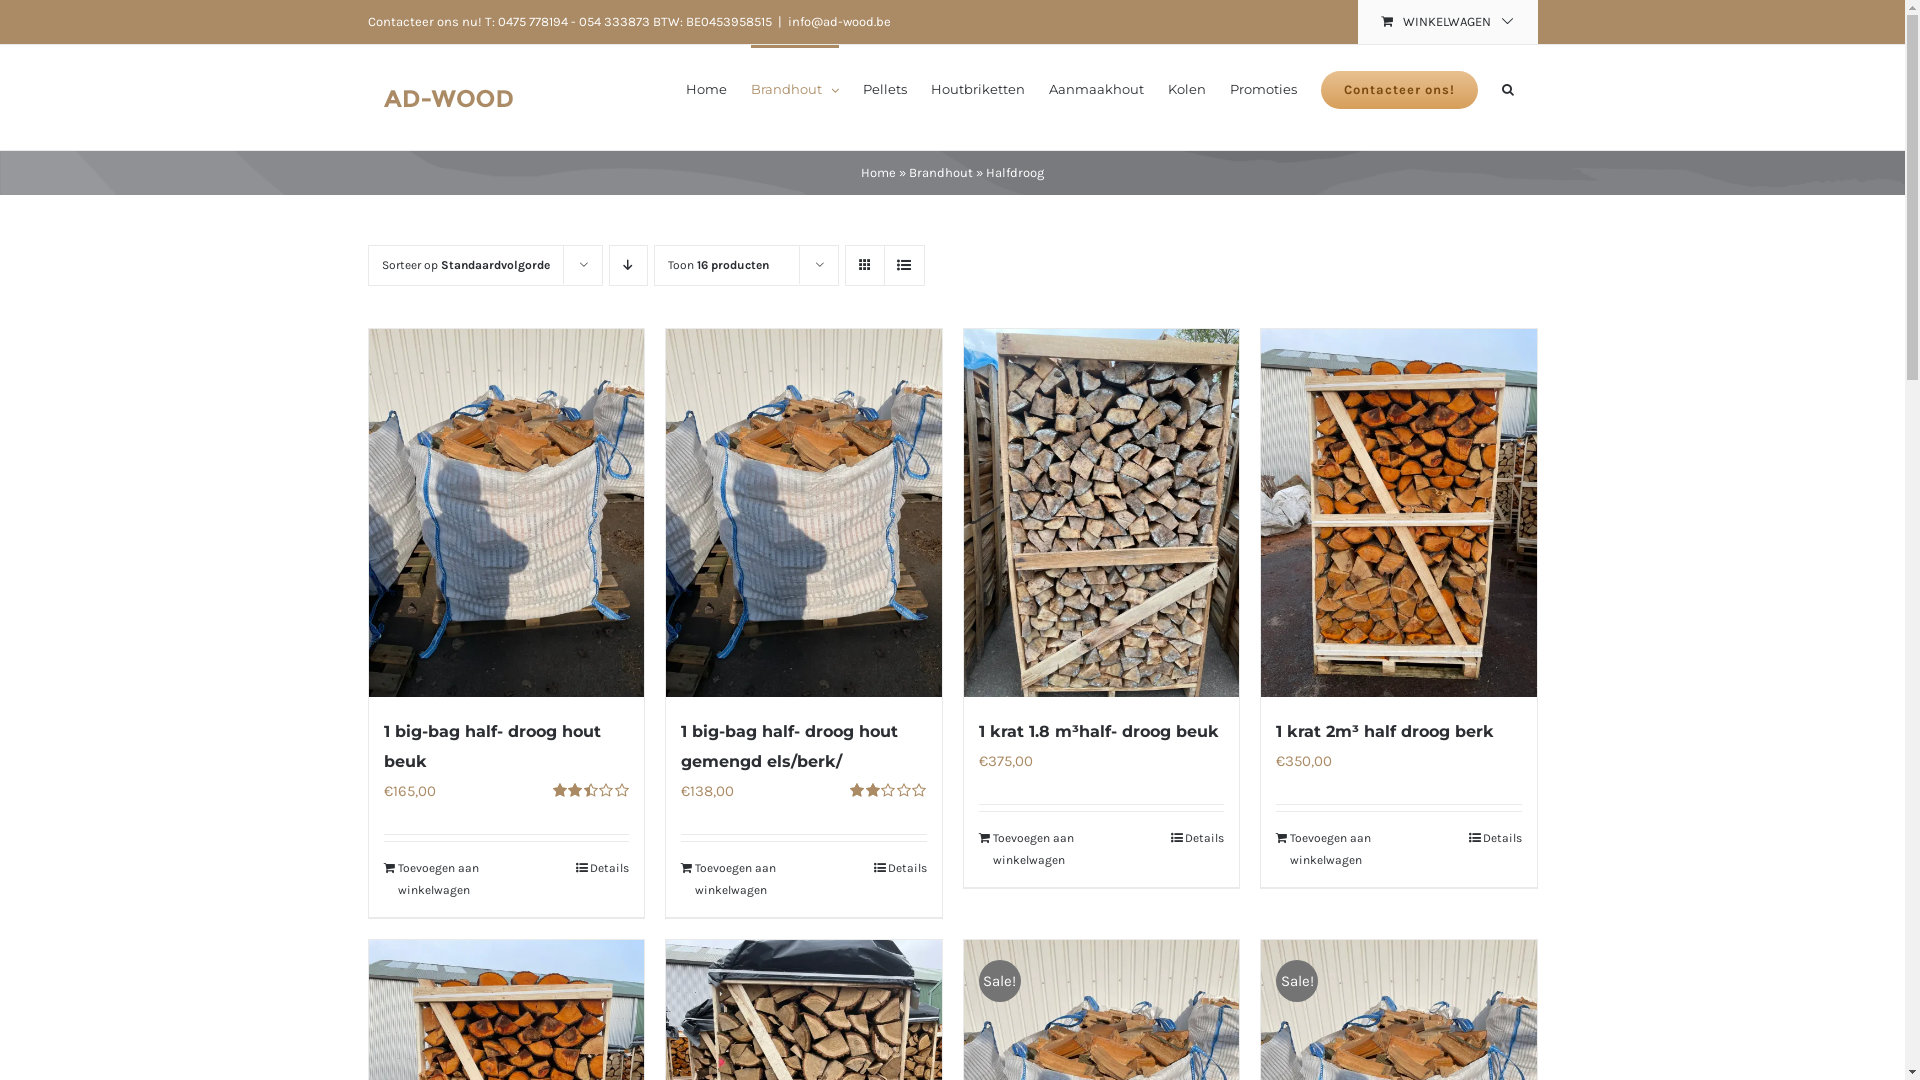 This screenshot has height=1080, width=1920. I want to click on Kolen, so click(1187, 88).